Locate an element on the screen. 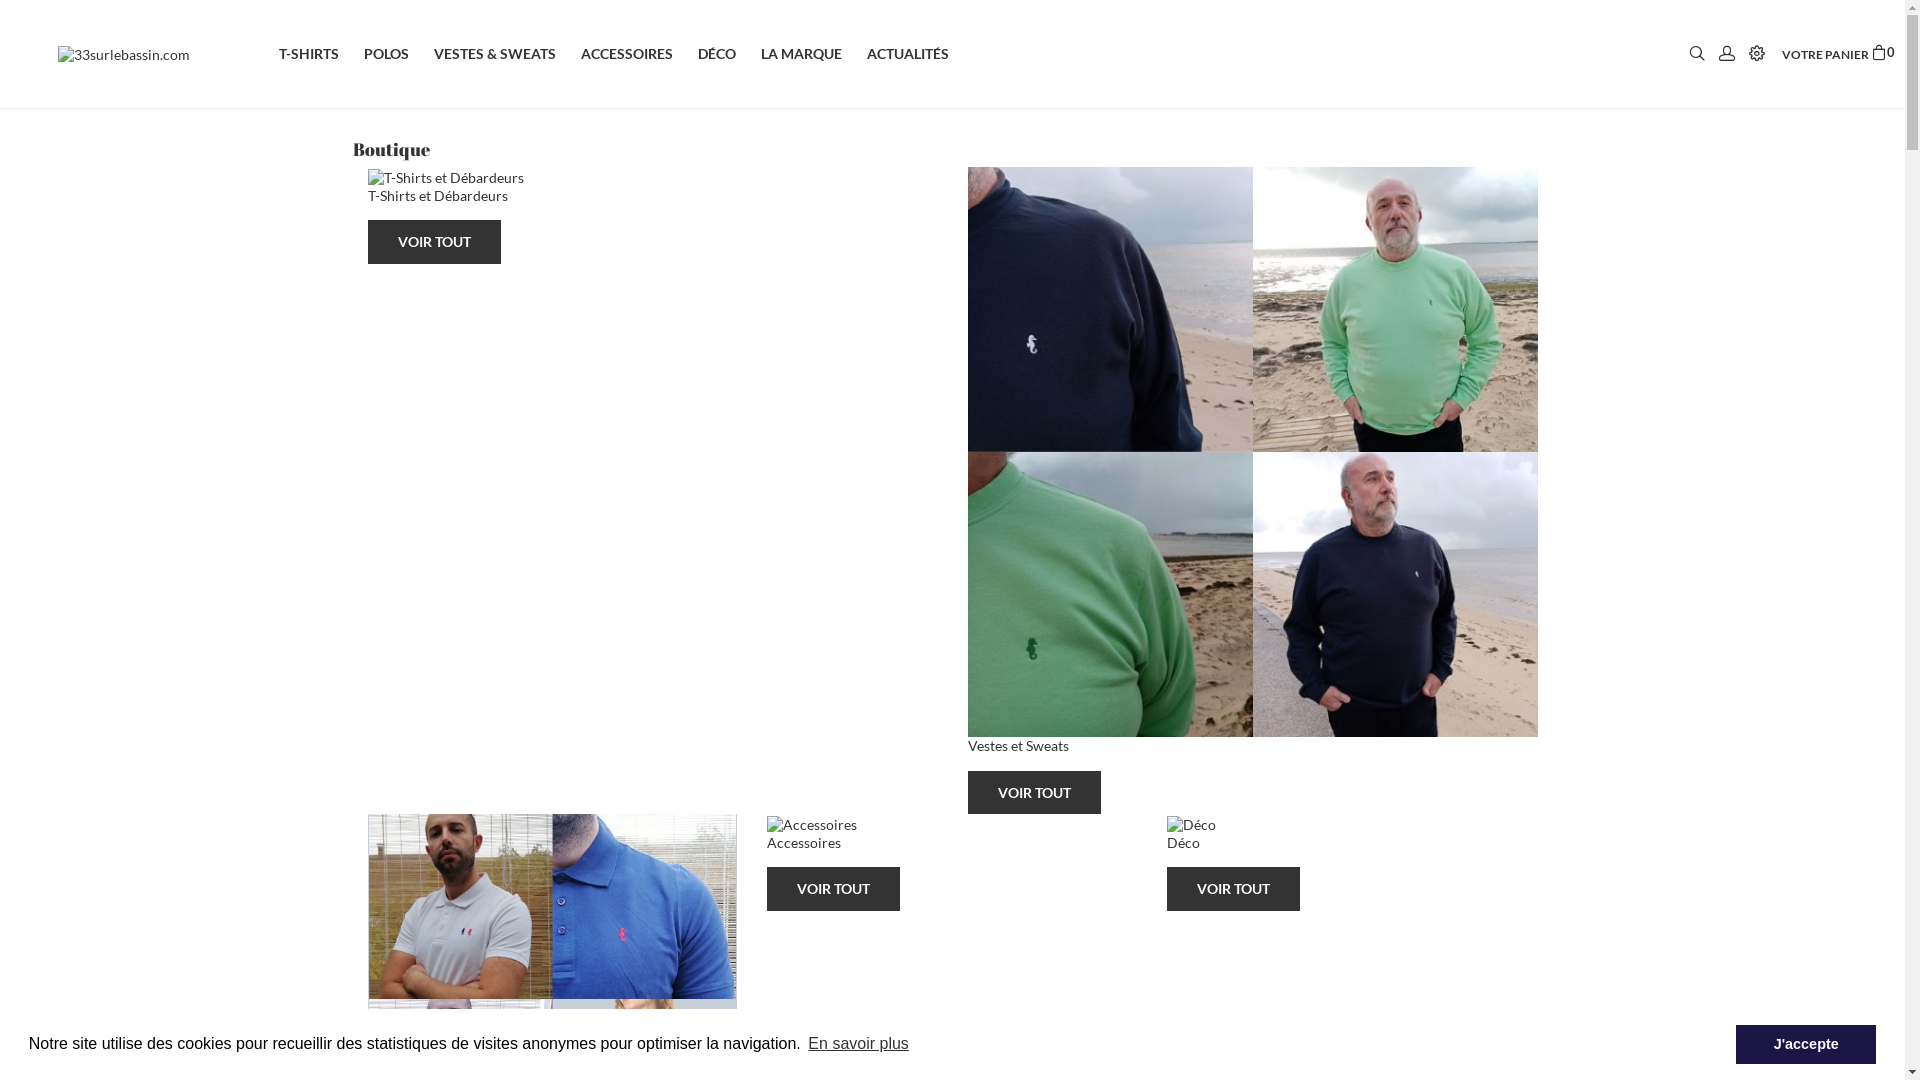 The height and width of the screenshot is (1080, 1920). VESTES & SWEATS is located at coordinates (508, 54).